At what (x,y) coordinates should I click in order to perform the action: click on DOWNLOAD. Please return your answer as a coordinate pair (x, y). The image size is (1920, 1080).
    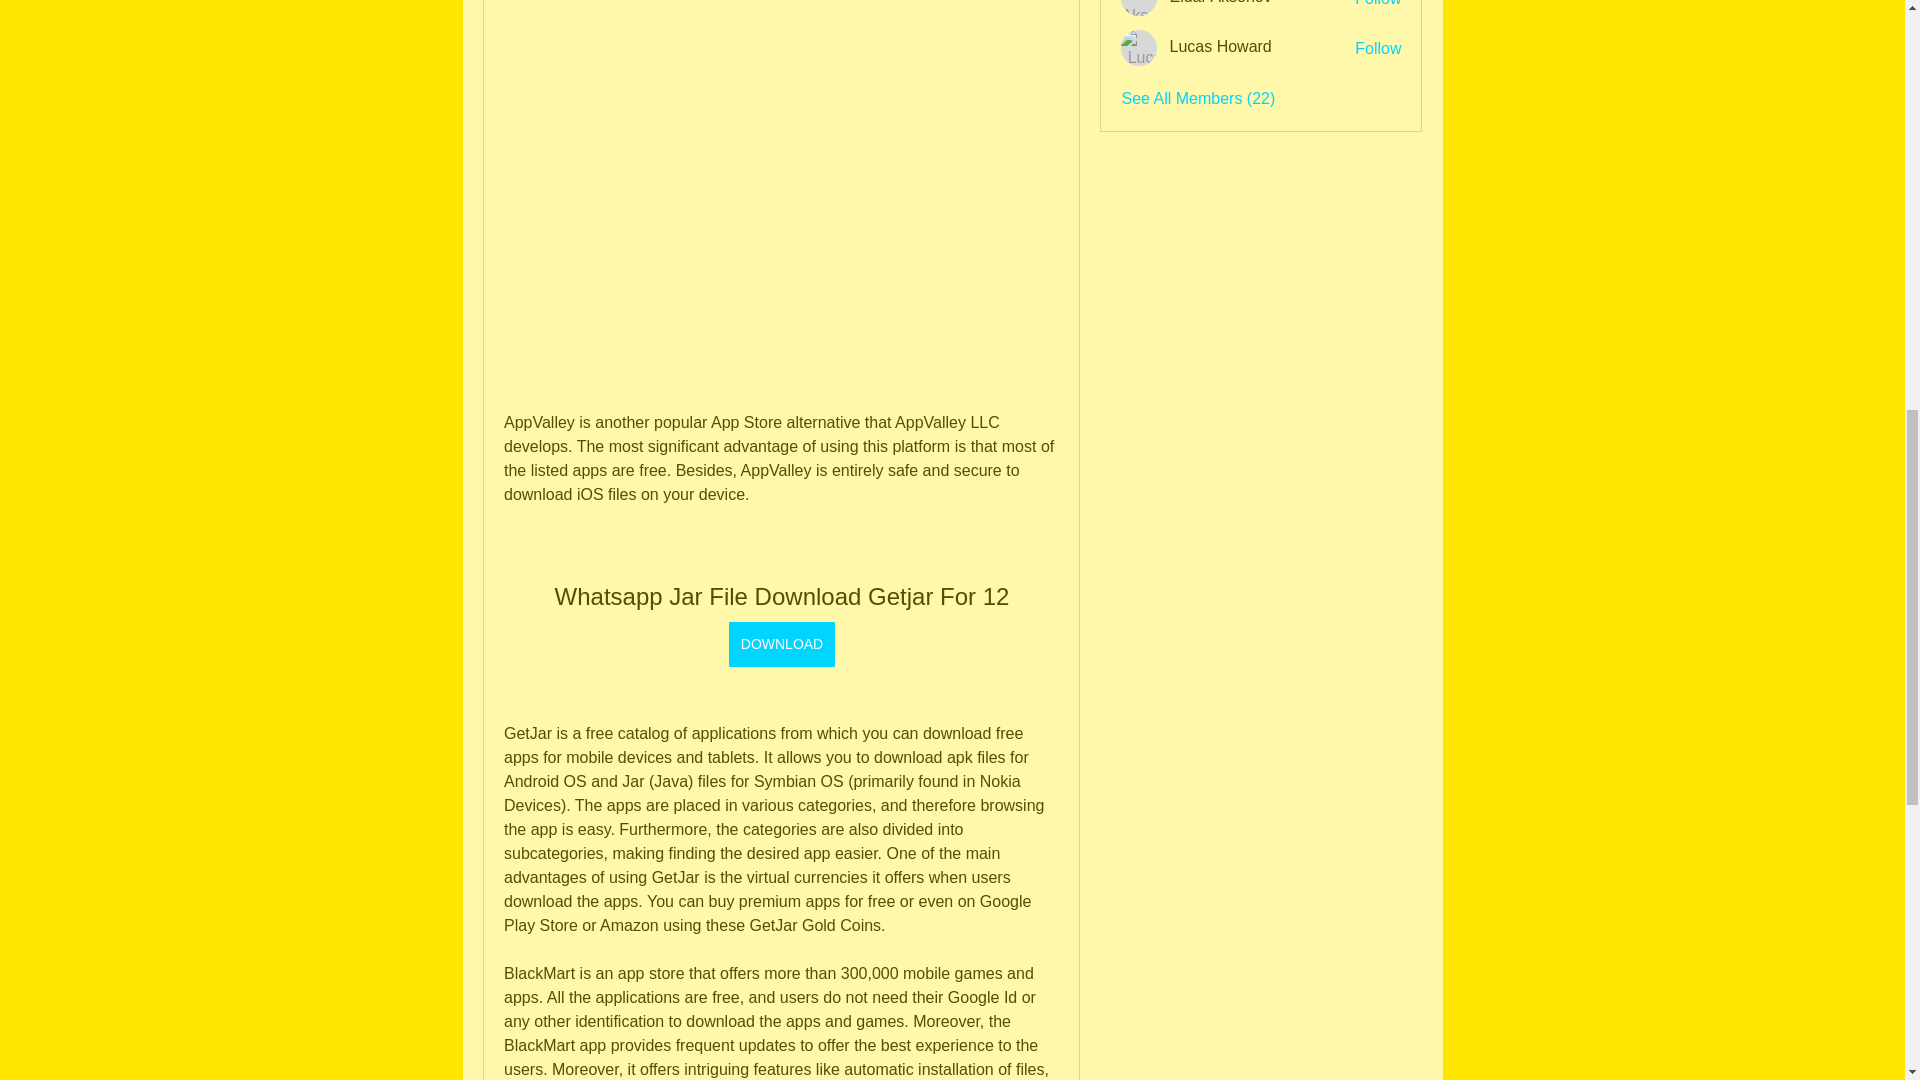
    Looking at the image, I should click on (780, 644).